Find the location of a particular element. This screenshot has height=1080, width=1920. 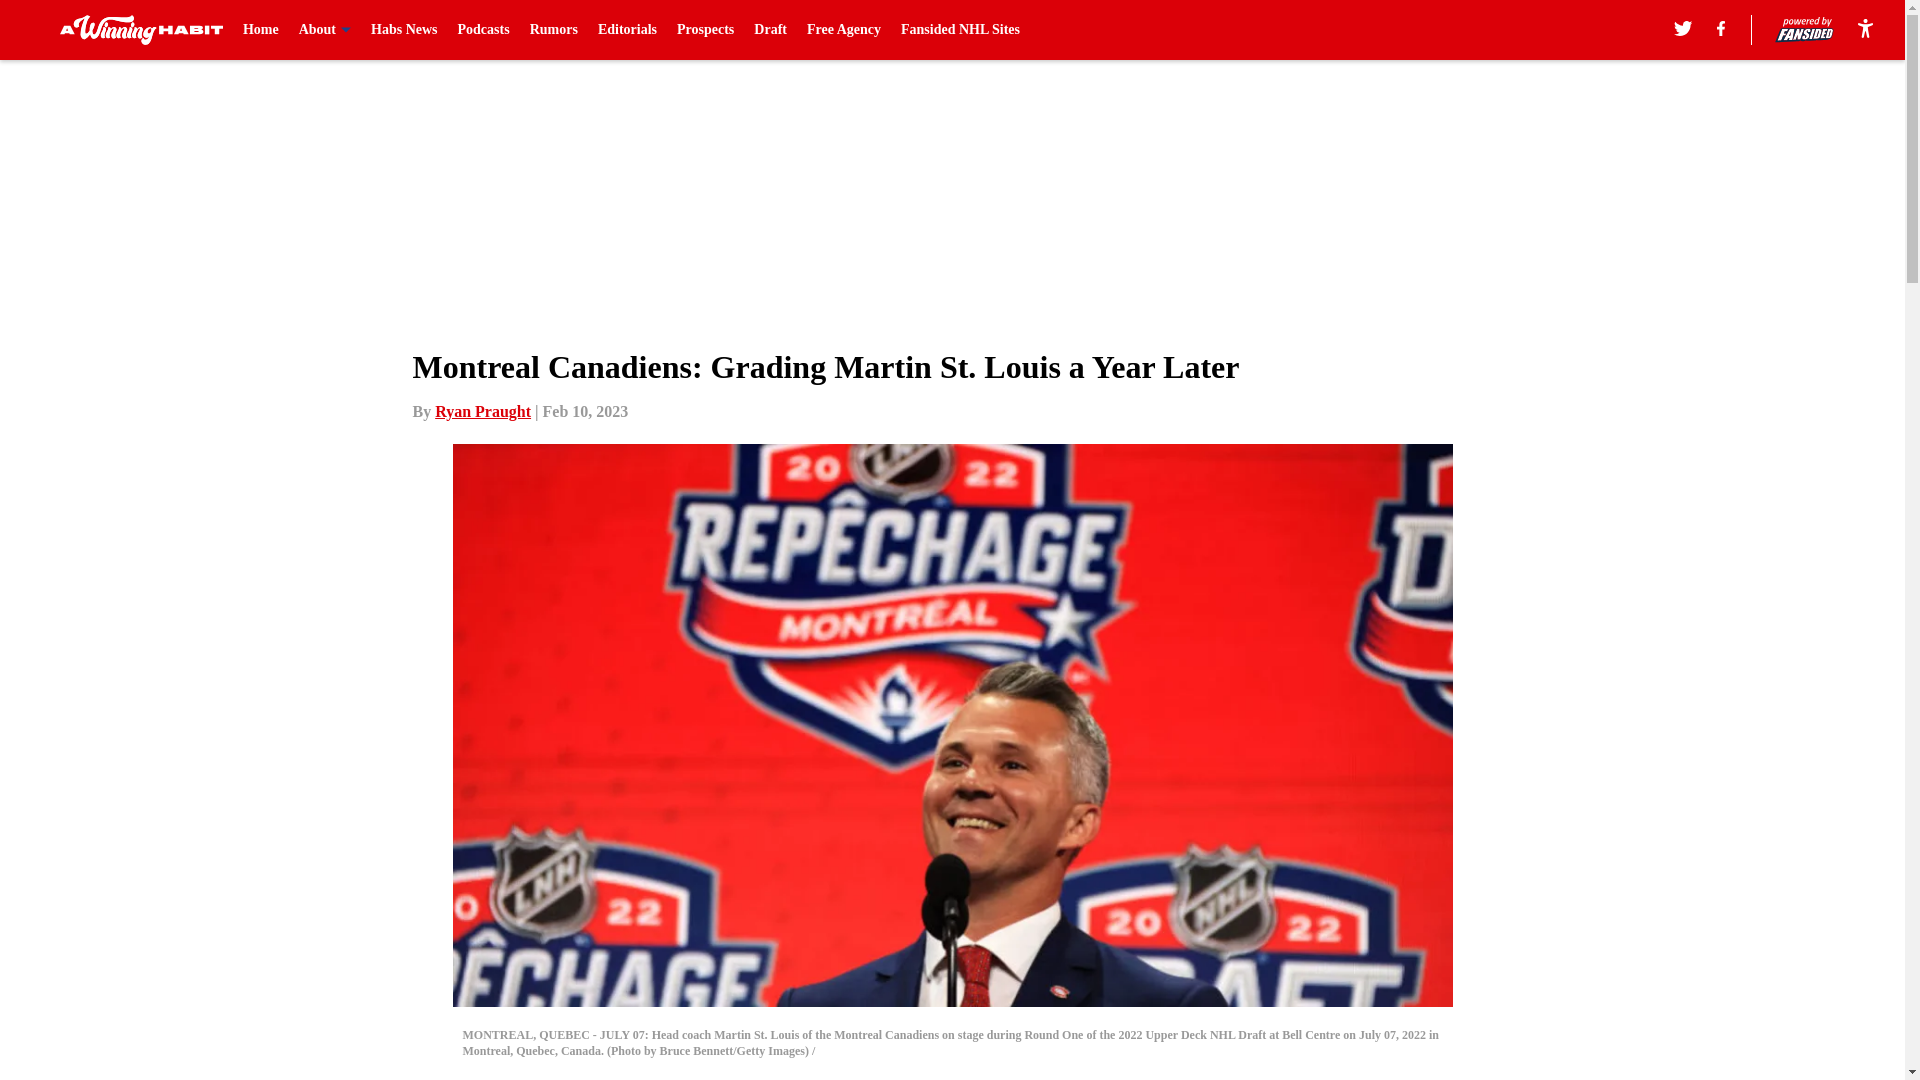

Rumors is located at coordinates (553, 30).